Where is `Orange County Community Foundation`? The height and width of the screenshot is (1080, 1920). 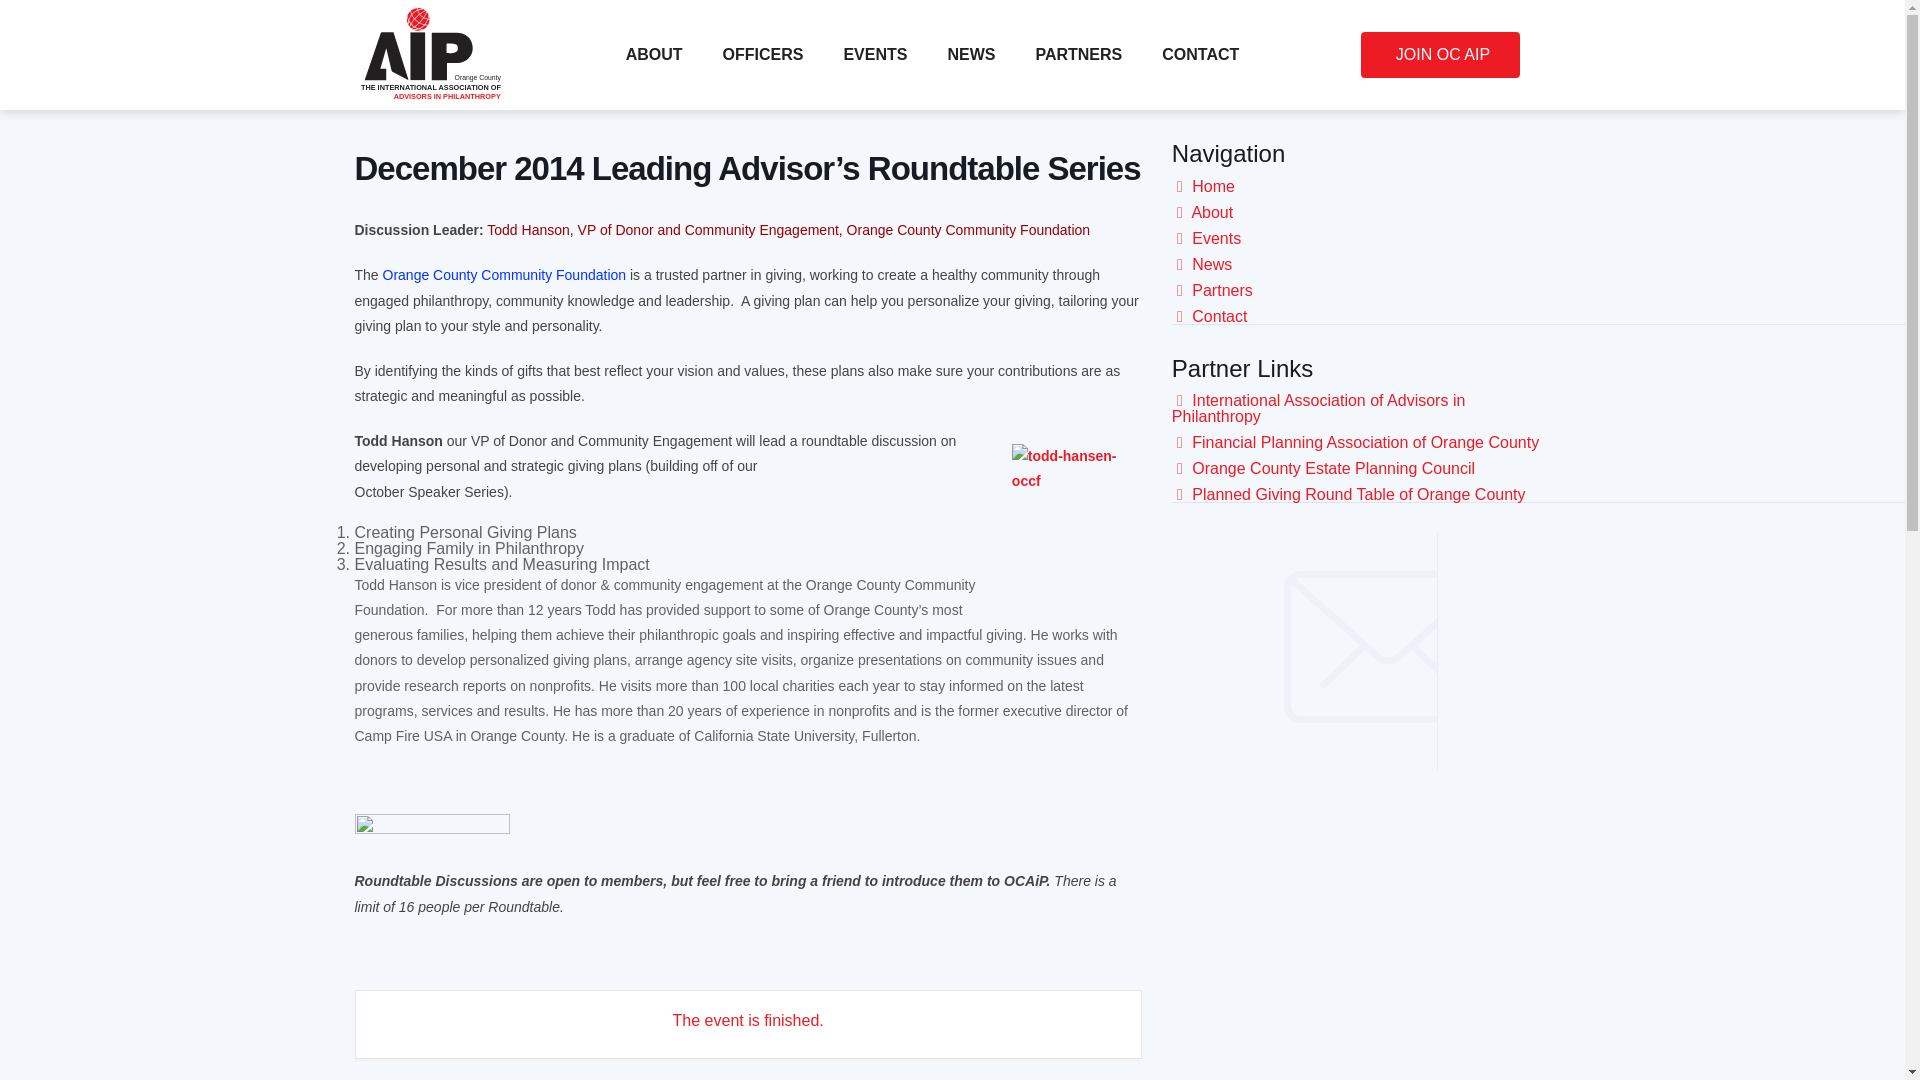
Orange County Community Foundation is located at coordinates (504, 274).